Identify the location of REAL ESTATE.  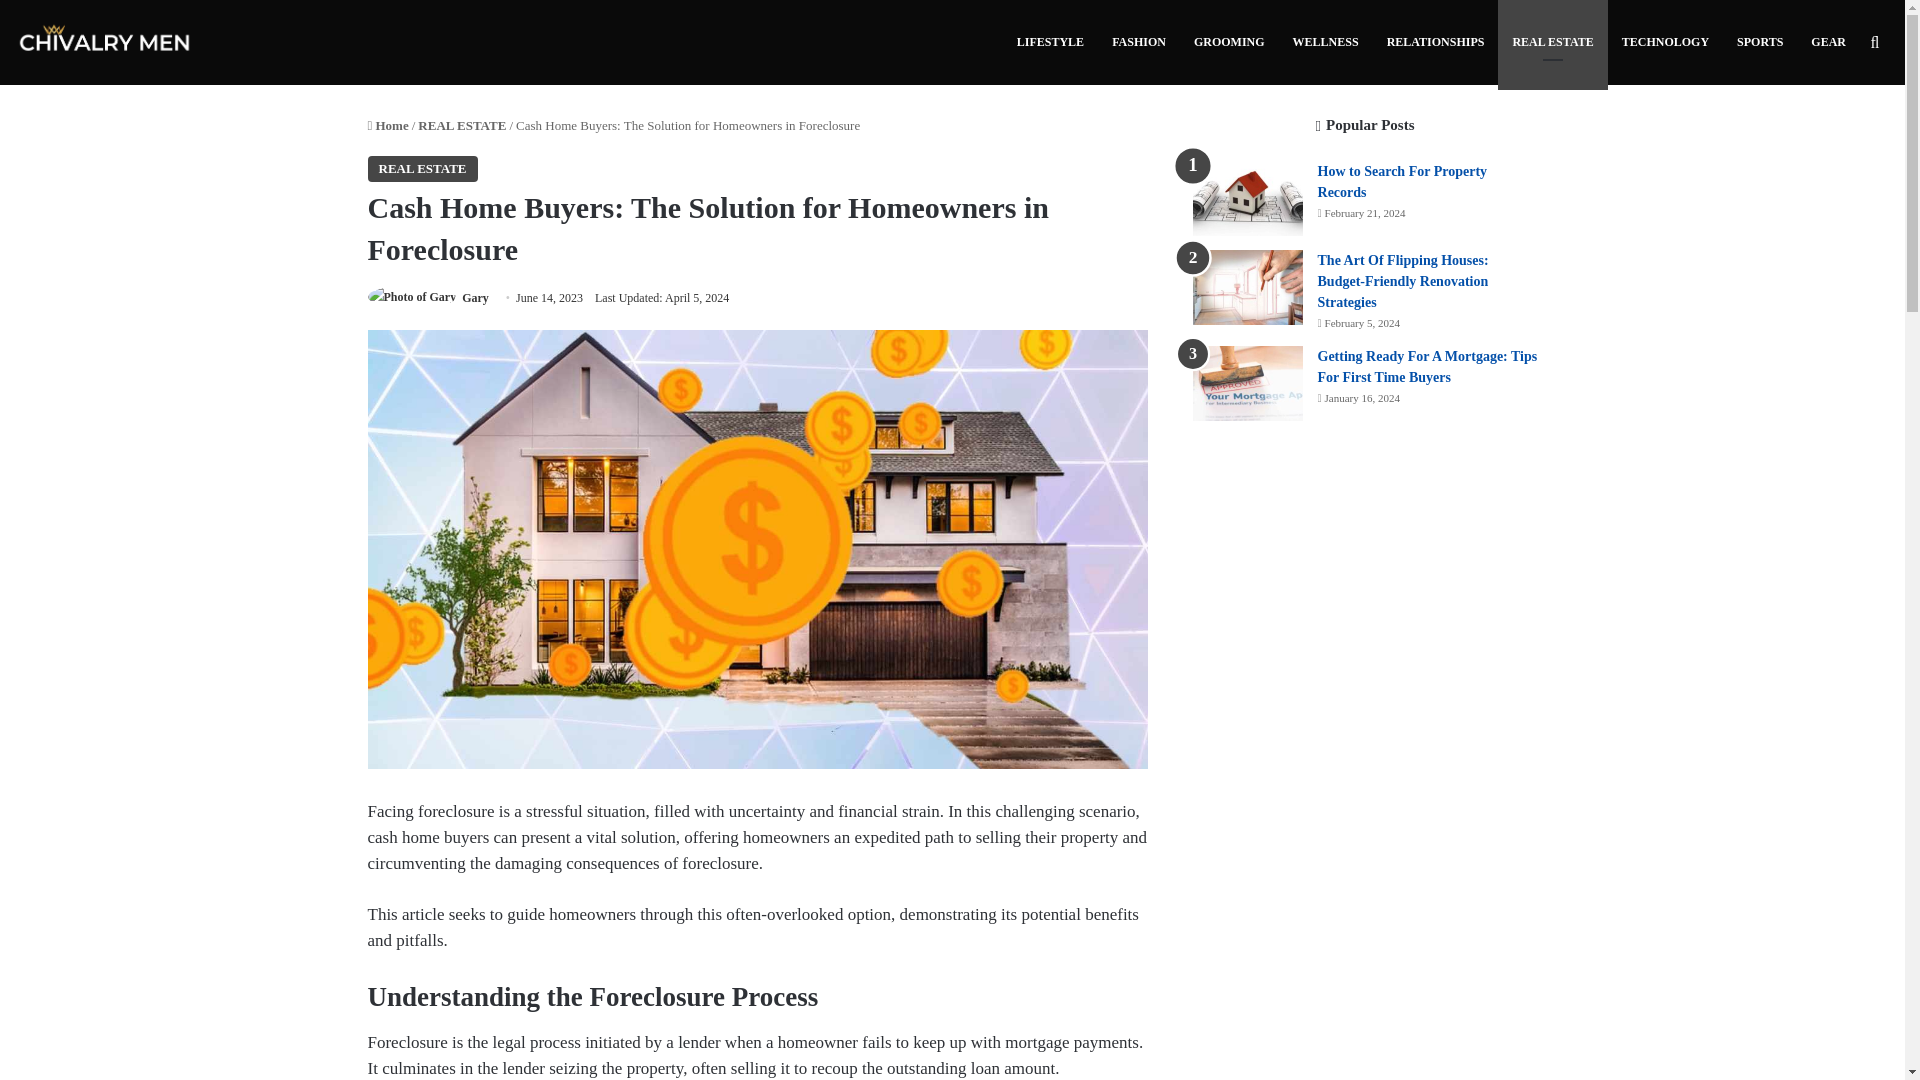
(423, 168).